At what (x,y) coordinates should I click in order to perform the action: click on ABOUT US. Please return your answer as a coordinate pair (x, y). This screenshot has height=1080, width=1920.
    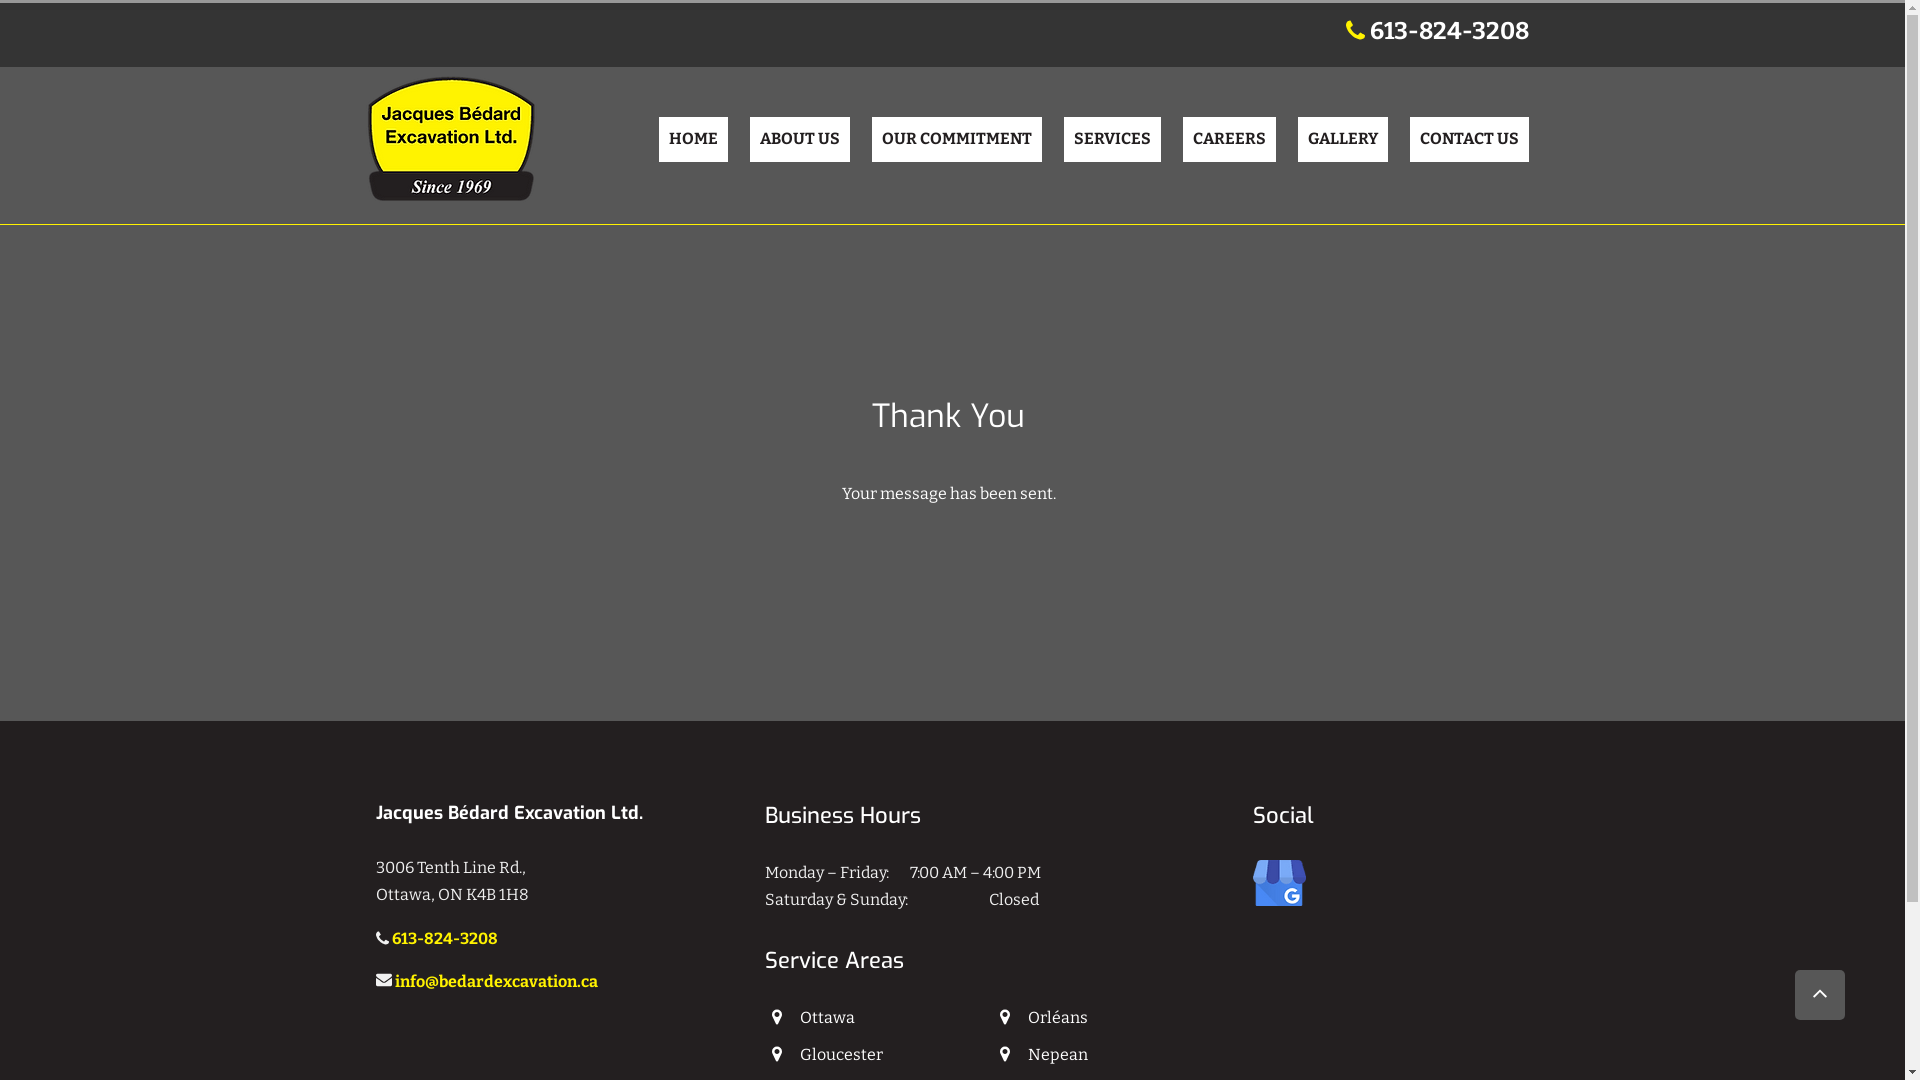
    Looking at the image, I should click on (800, 140).